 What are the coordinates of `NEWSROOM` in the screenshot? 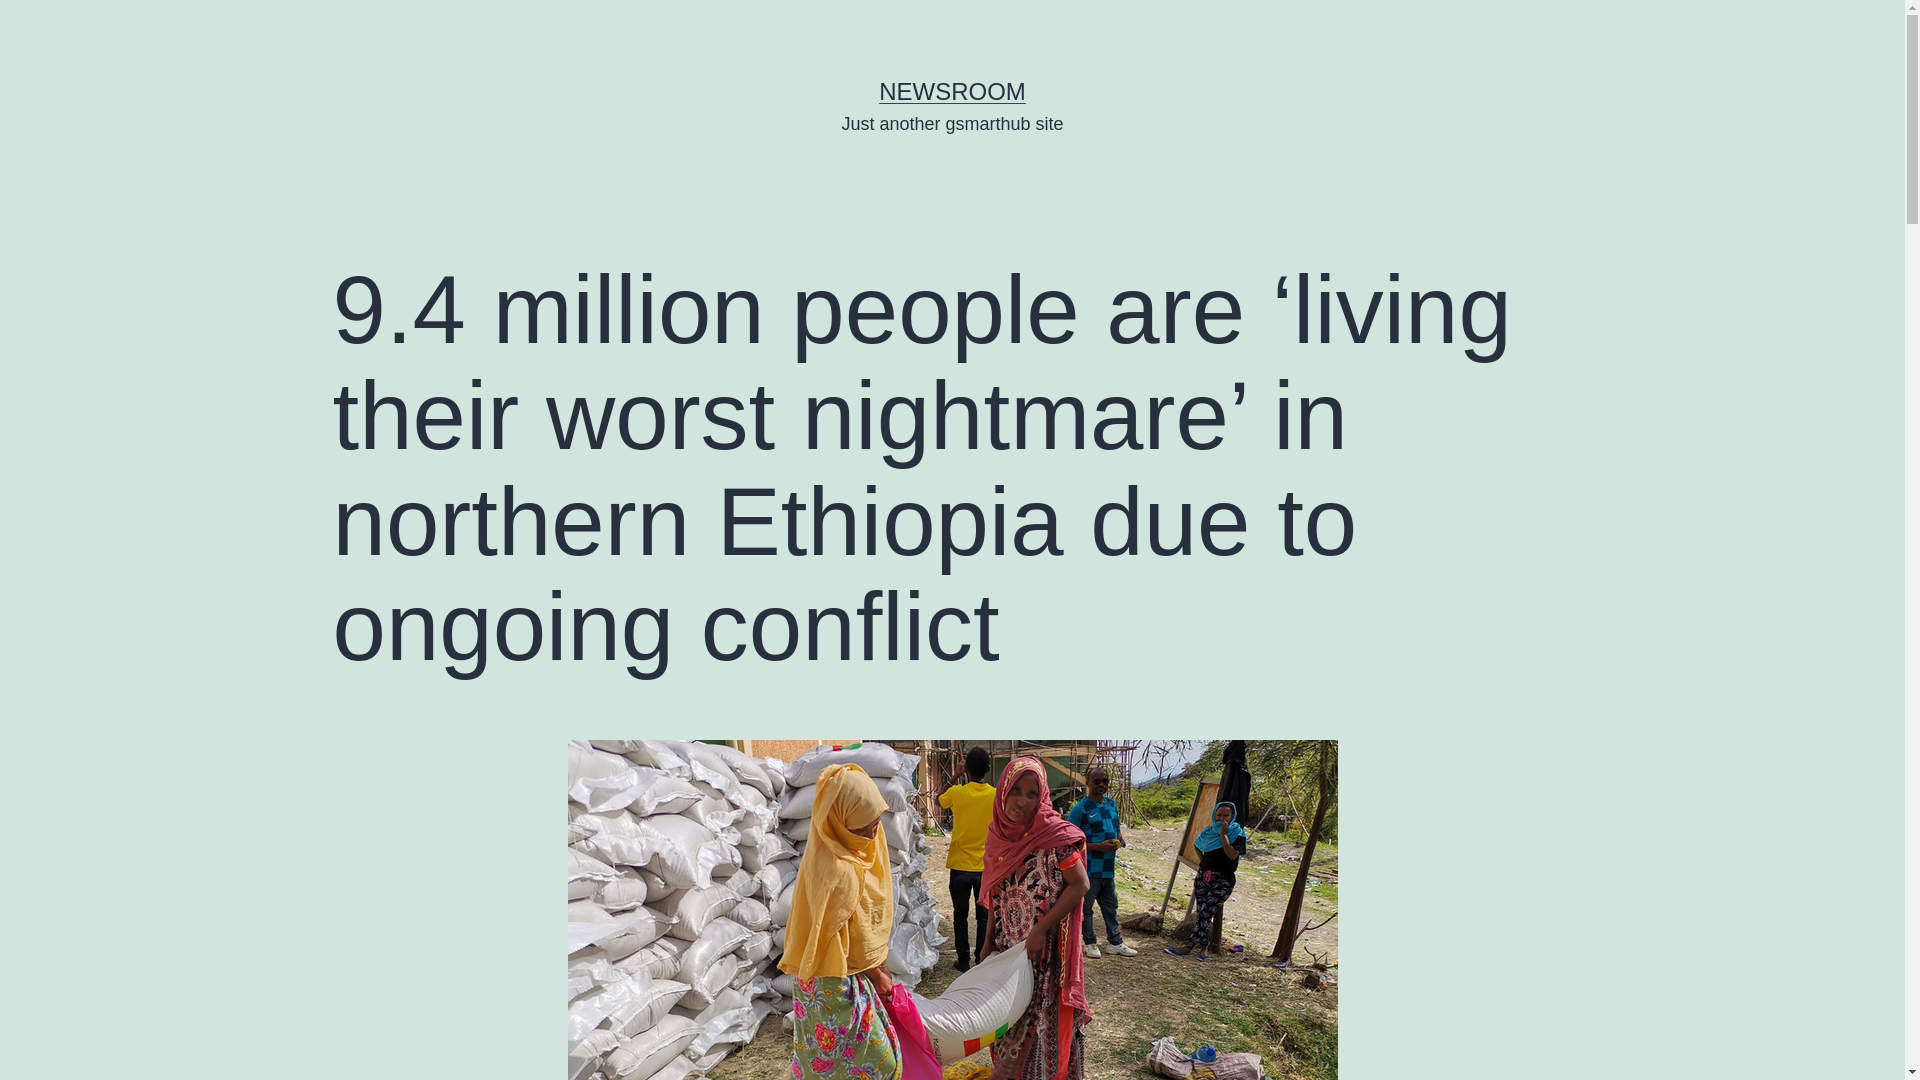 It's located at (952, 90).